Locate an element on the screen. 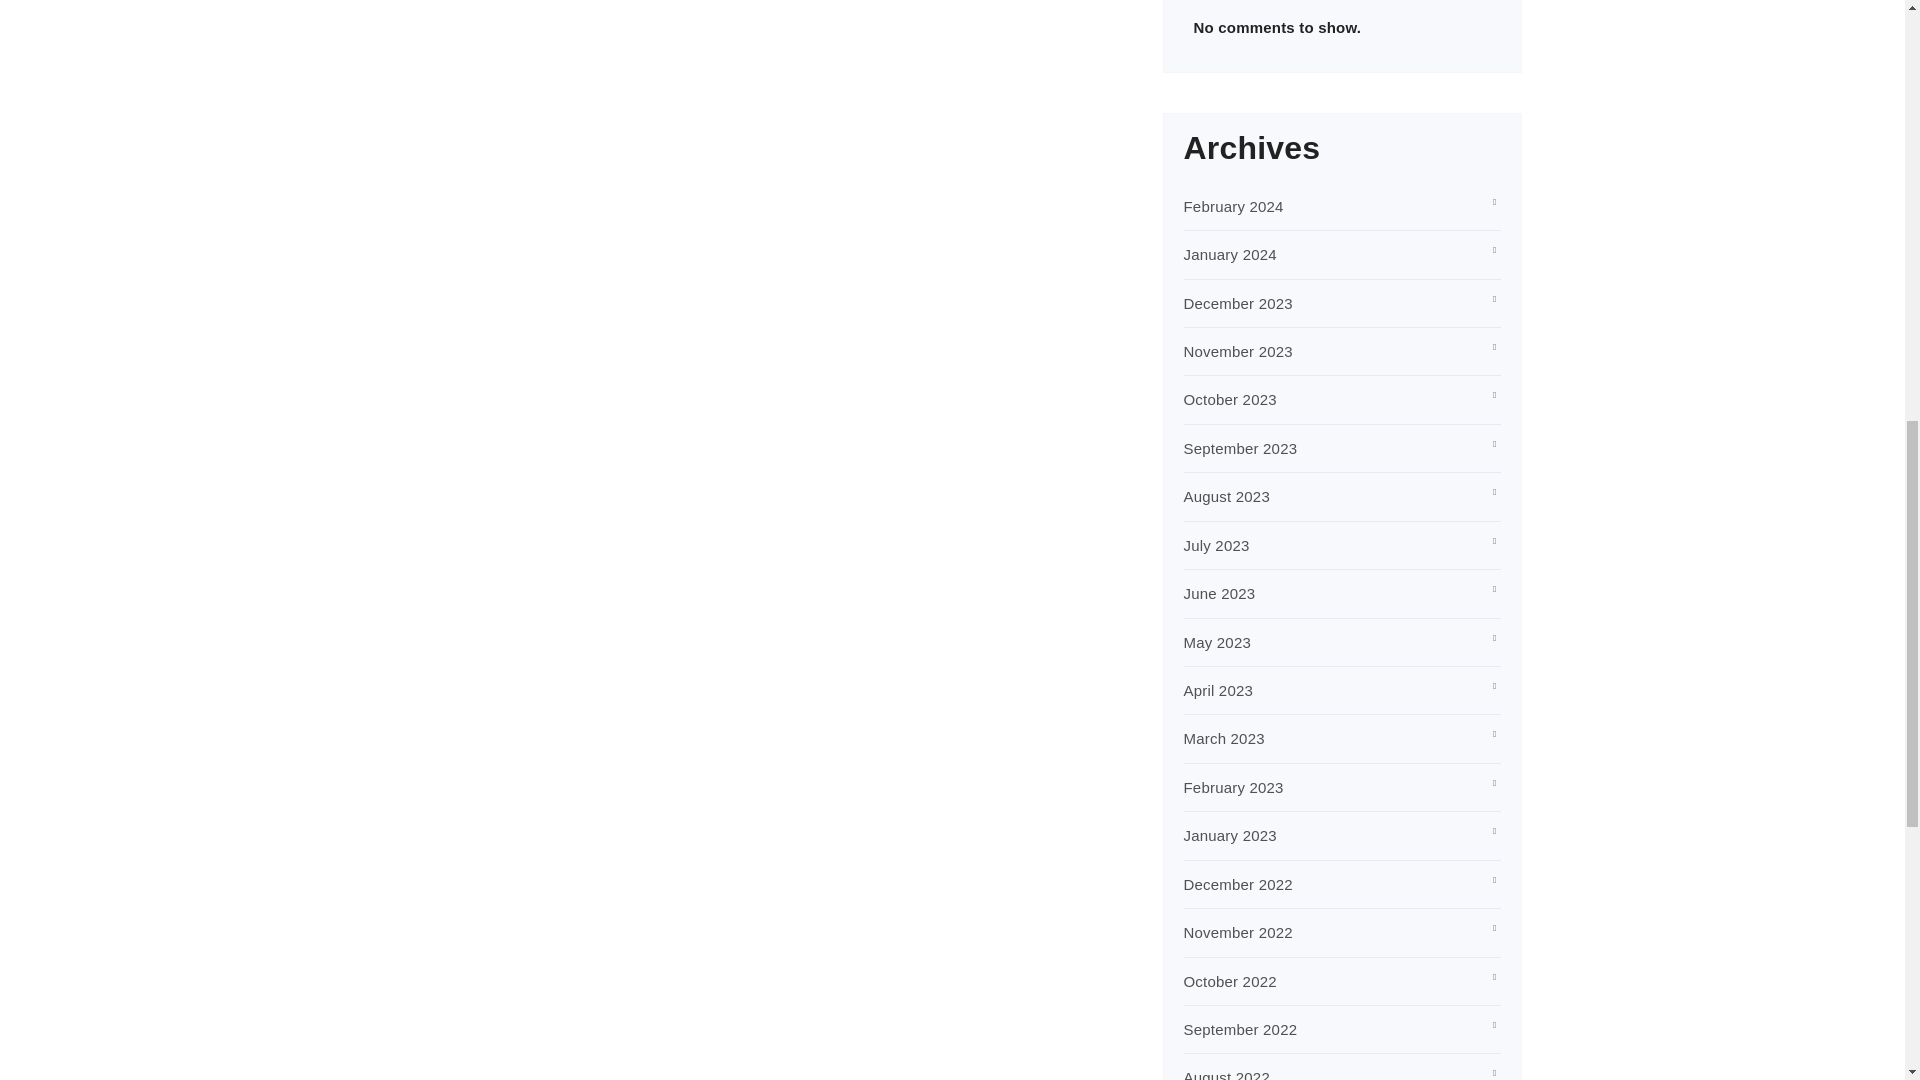 This screenshot has height=1080, width=1920. February 2024 is located at coordinates (1234, 206).